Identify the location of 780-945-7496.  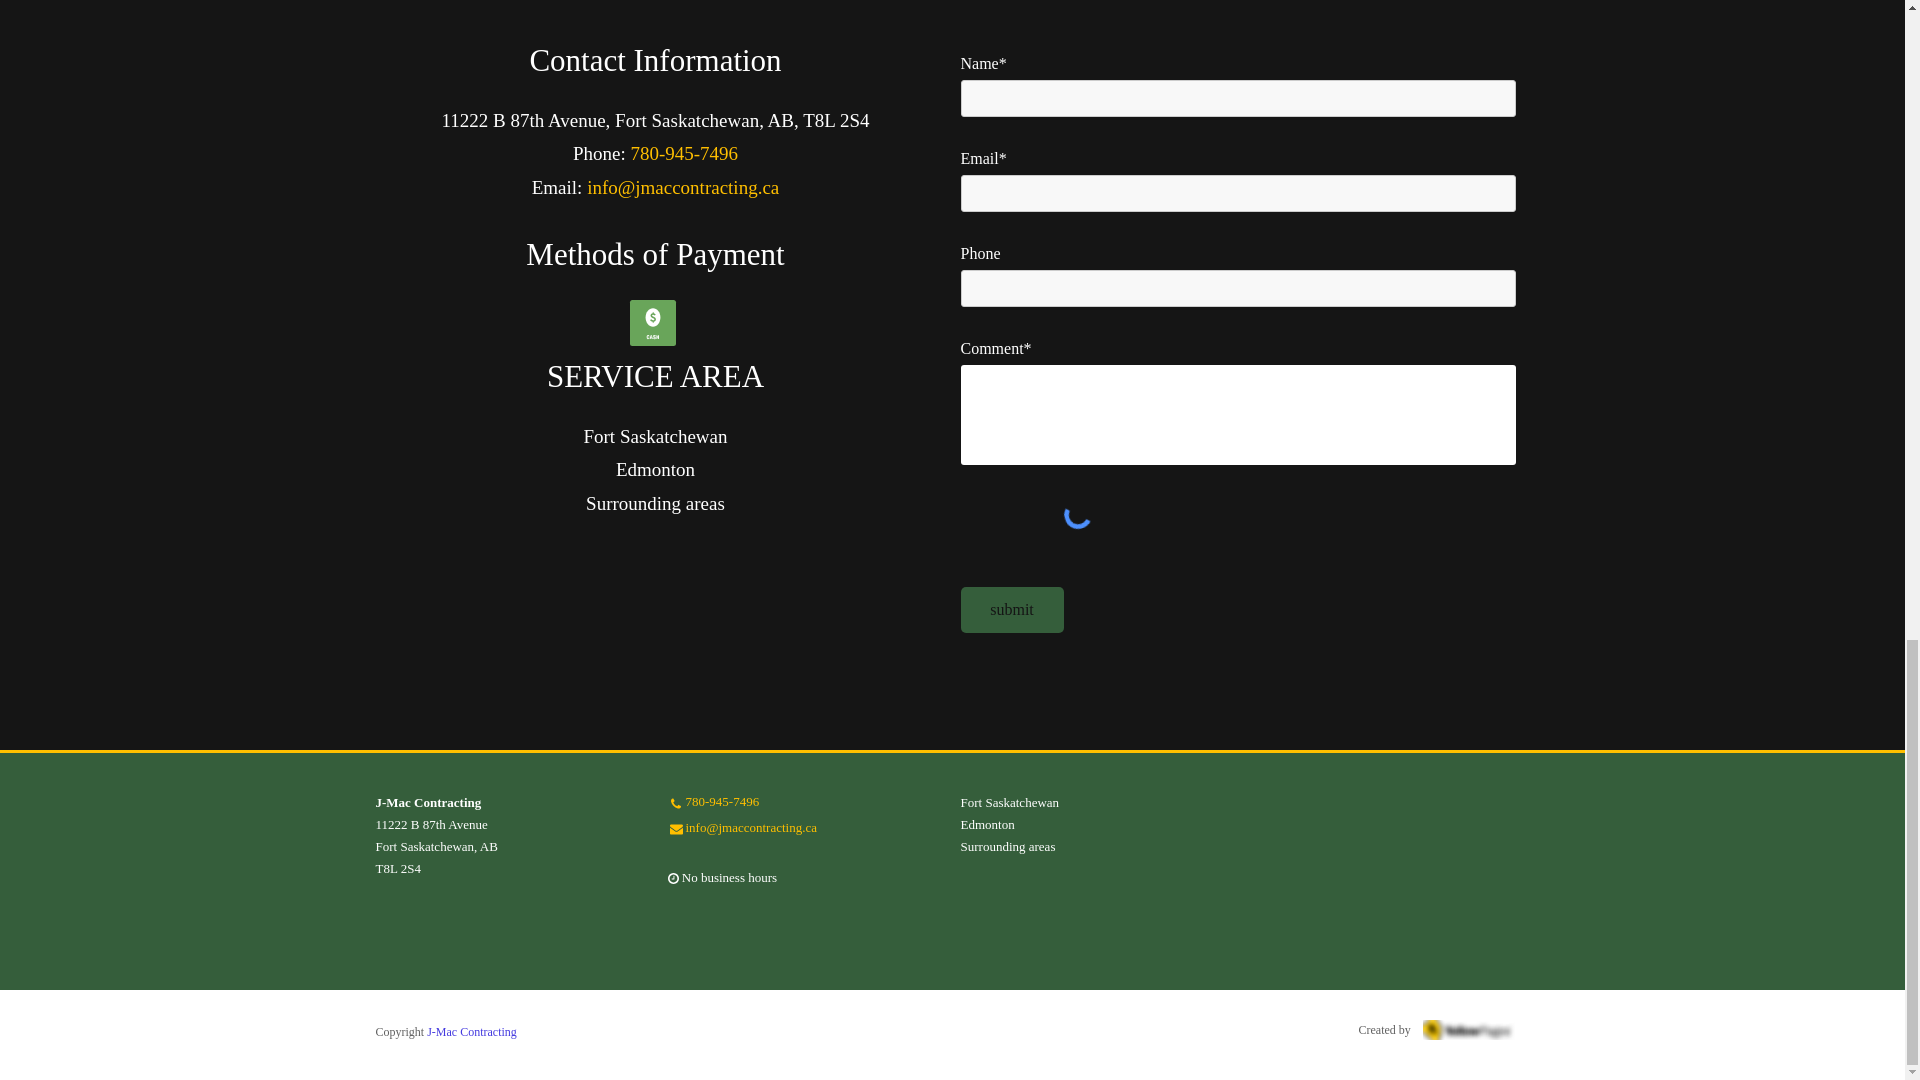
(722, 802).